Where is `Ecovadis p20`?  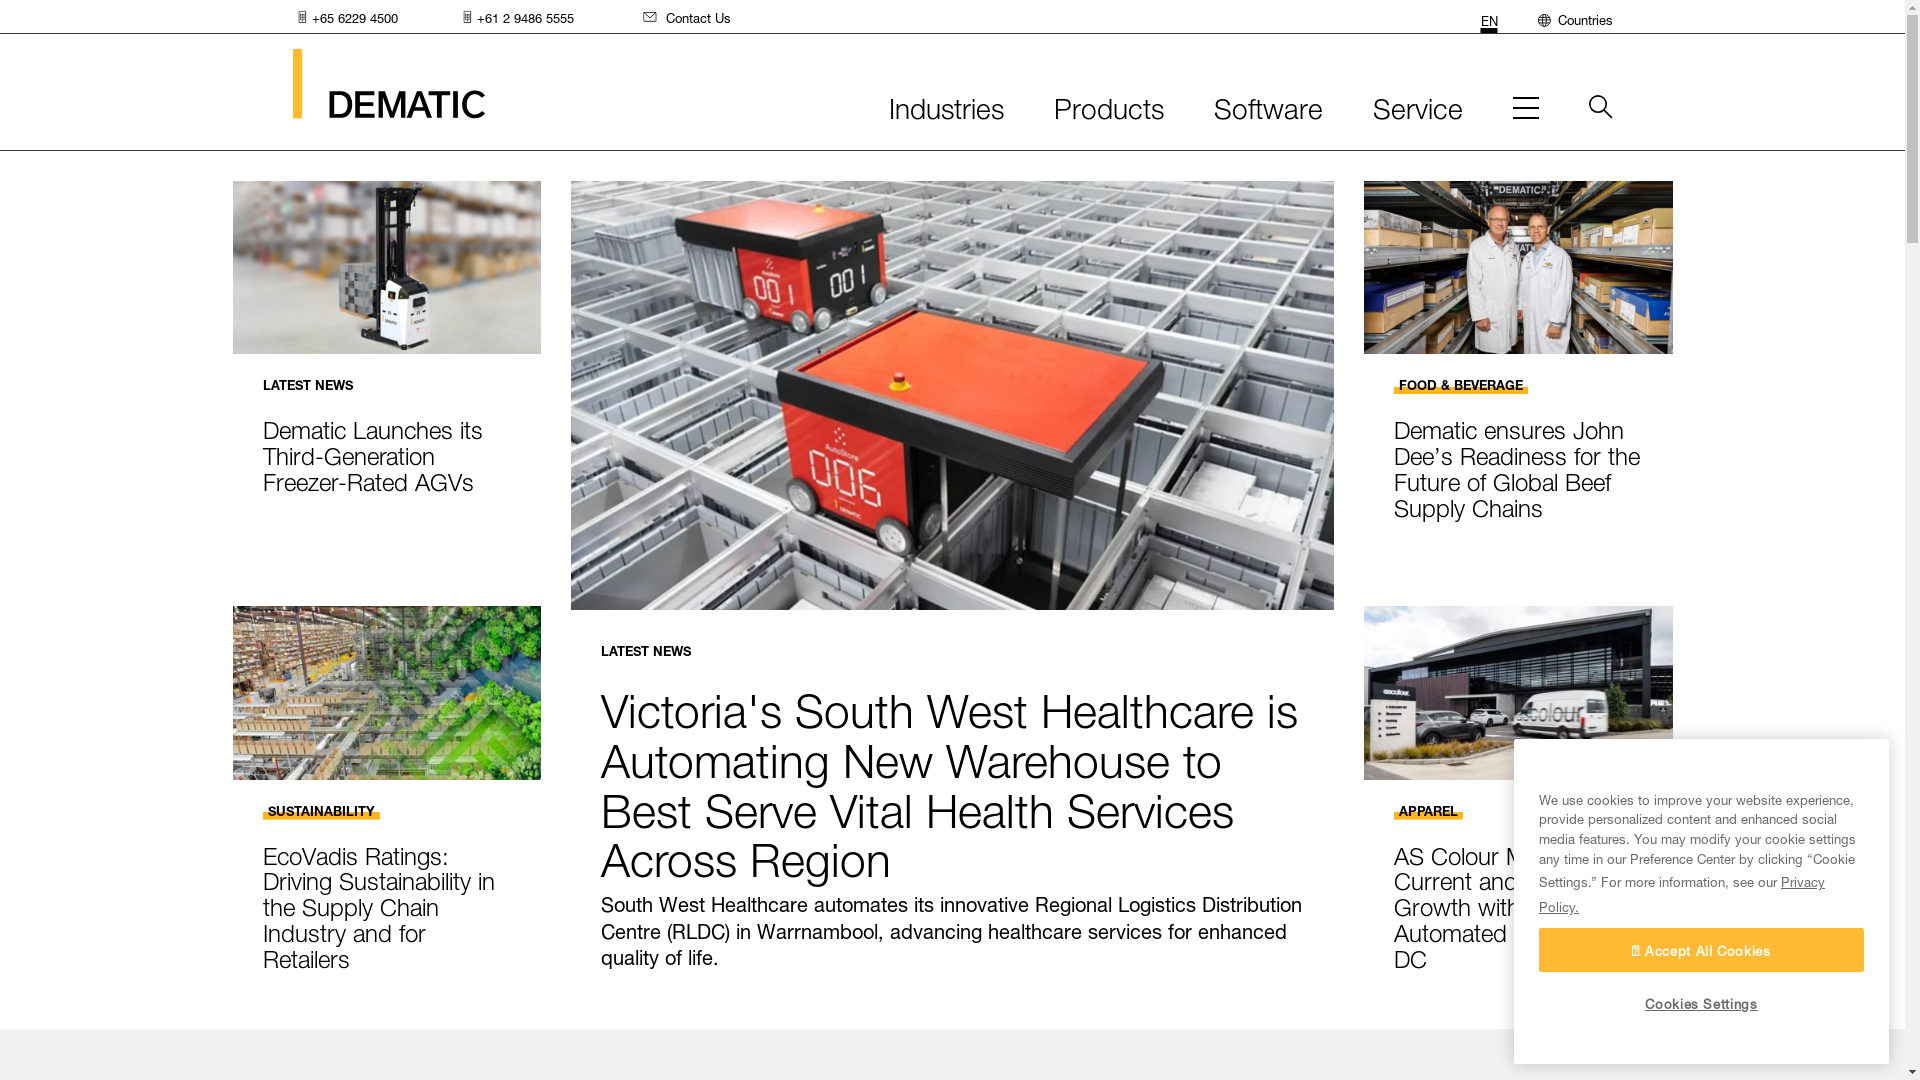
Ecovadis p20 is located at coordinates (386, 692).